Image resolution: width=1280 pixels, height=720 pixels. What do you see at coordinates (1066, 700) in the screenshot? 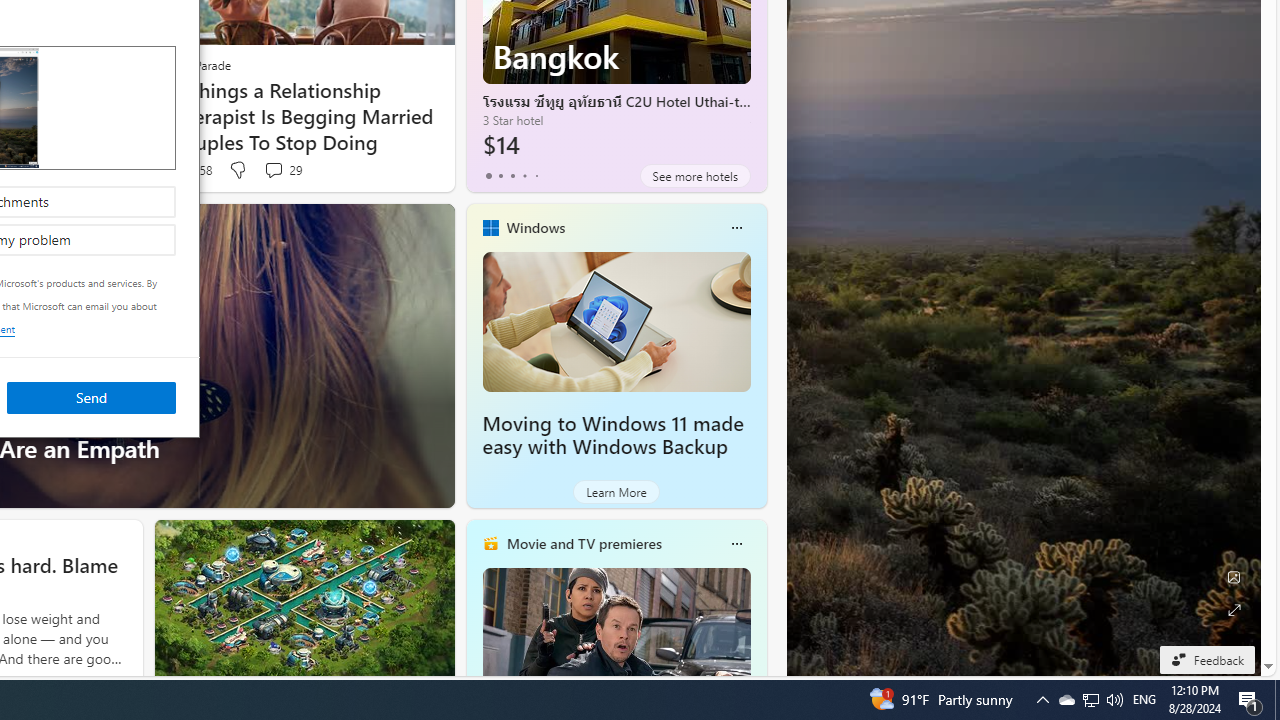
I see `Q2790: 100%` at bounding box center [1066, 700].